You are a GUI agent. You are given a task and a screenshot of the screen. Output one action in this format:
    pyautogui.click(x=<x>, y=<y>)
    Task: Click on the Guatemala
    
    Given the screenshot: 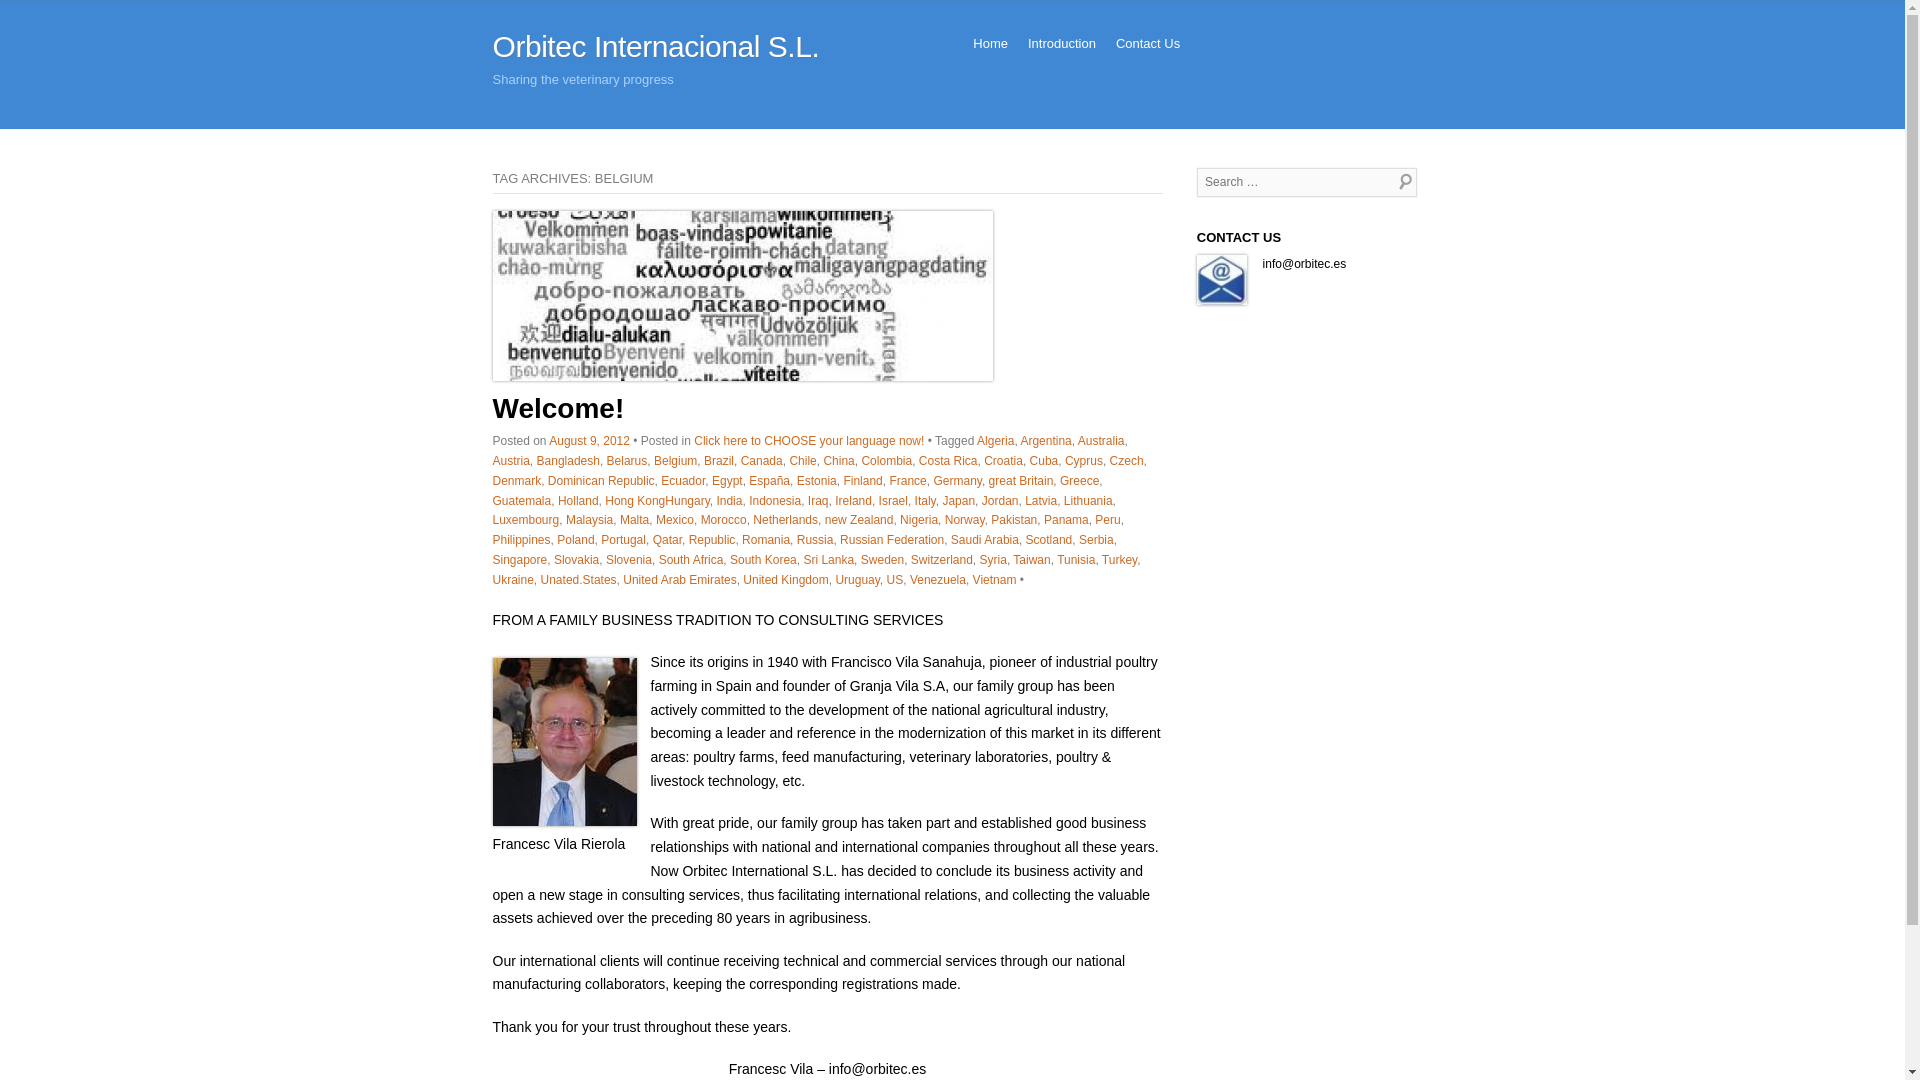 What is the action you would take?
    pyautogui.click(x=521, y=500)
    